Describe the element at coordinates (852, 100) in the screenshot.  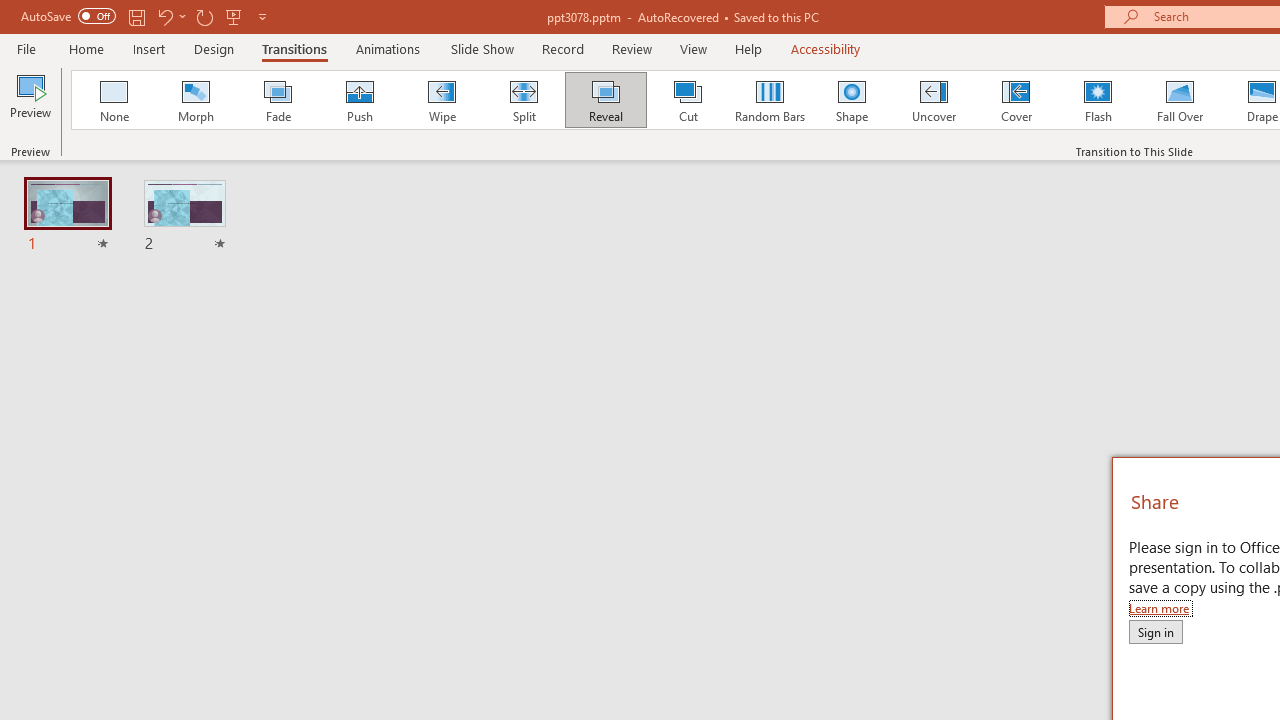
I see `Shape` at that location.